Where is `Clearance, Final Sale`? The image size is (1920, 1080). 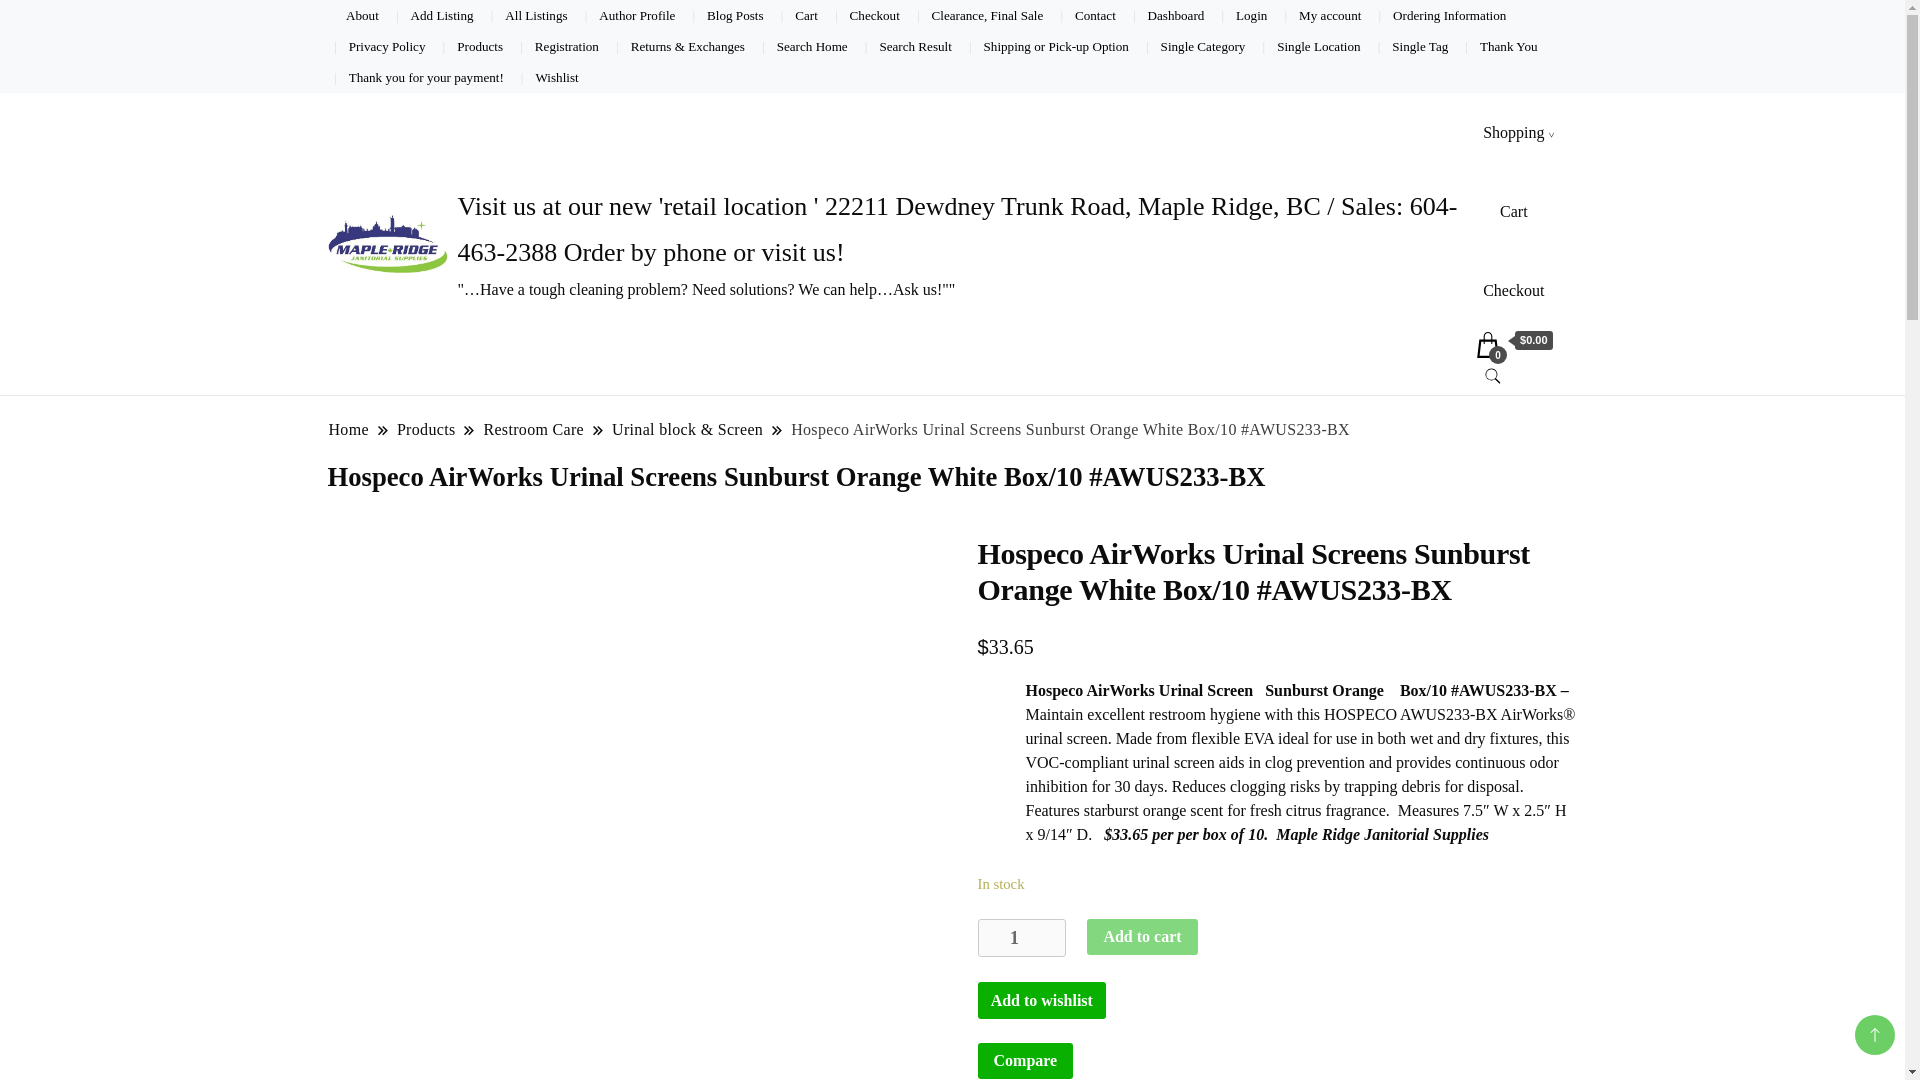 Clearance, Final Sale is located at coordinates (988, 14).